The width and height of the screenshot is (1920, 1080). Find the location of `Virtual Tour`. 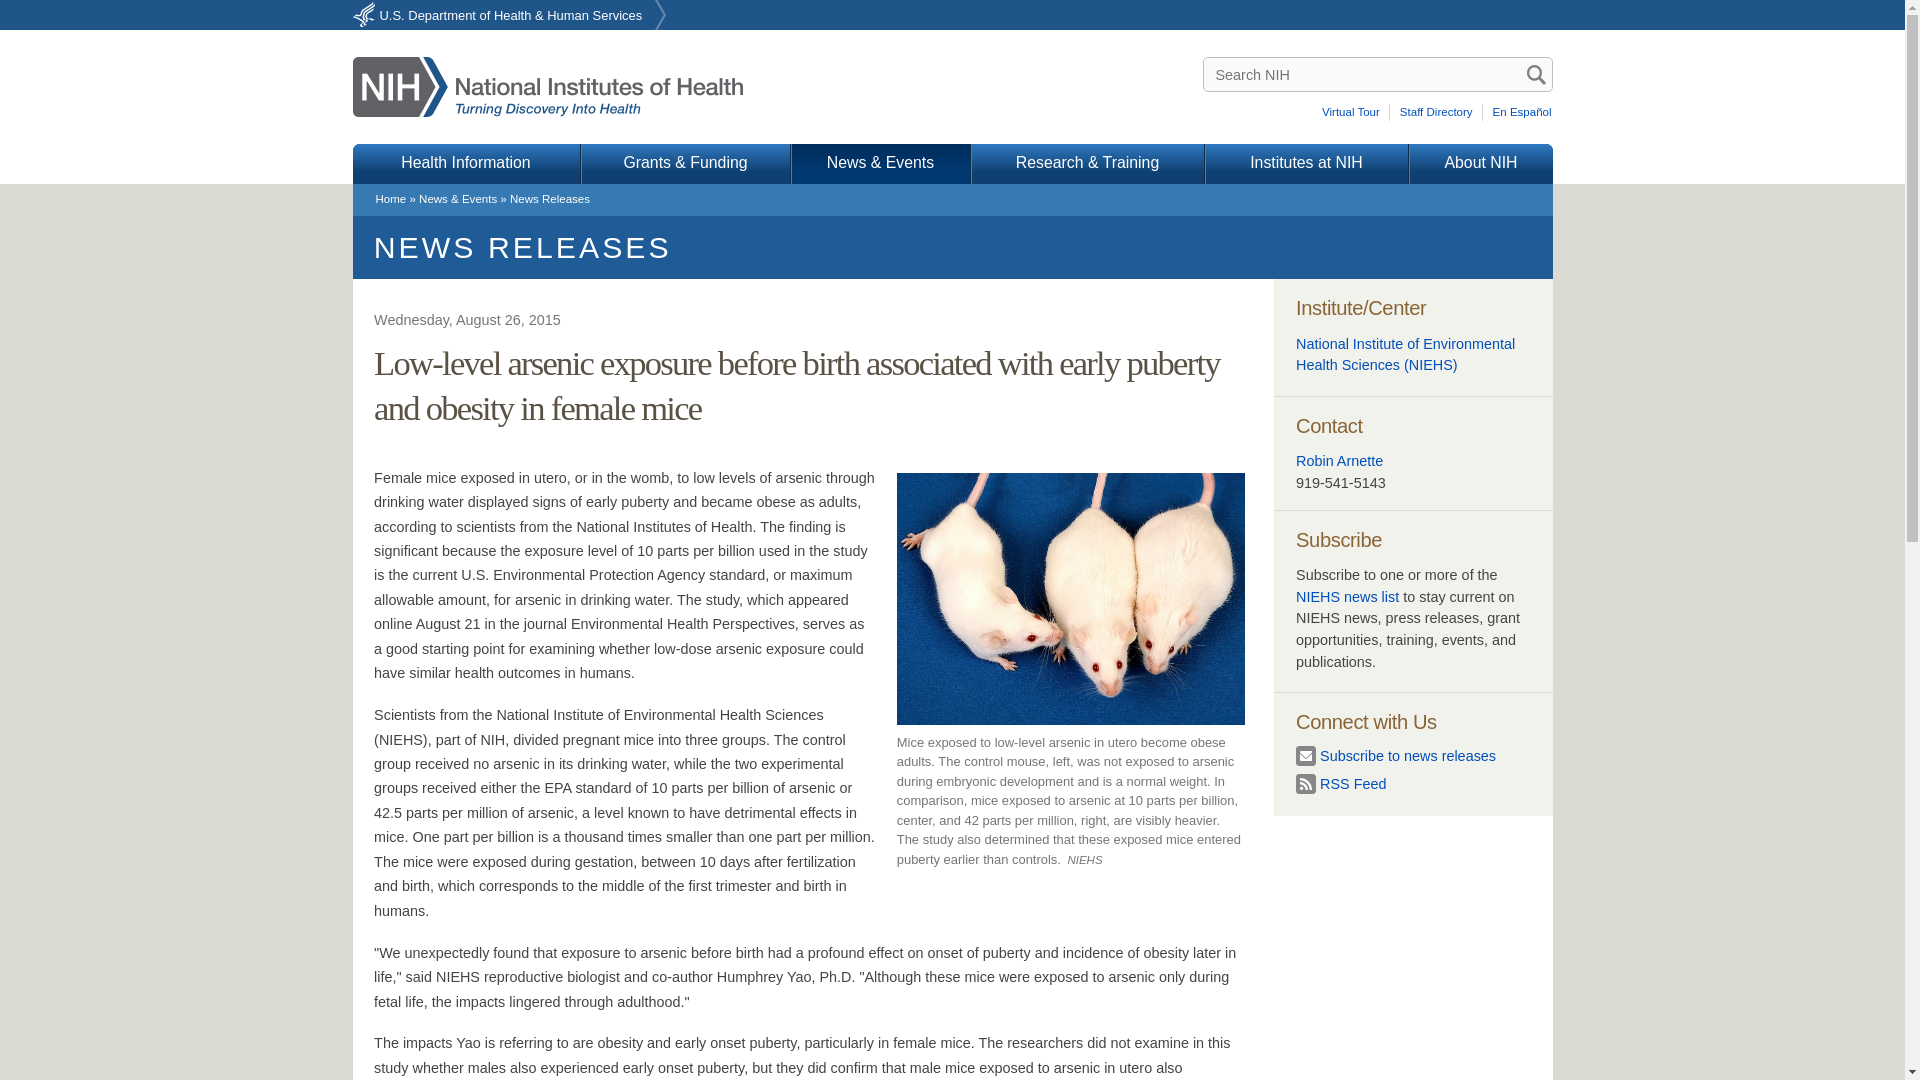

Virtual Tour is located at coordinates (1354, 112).